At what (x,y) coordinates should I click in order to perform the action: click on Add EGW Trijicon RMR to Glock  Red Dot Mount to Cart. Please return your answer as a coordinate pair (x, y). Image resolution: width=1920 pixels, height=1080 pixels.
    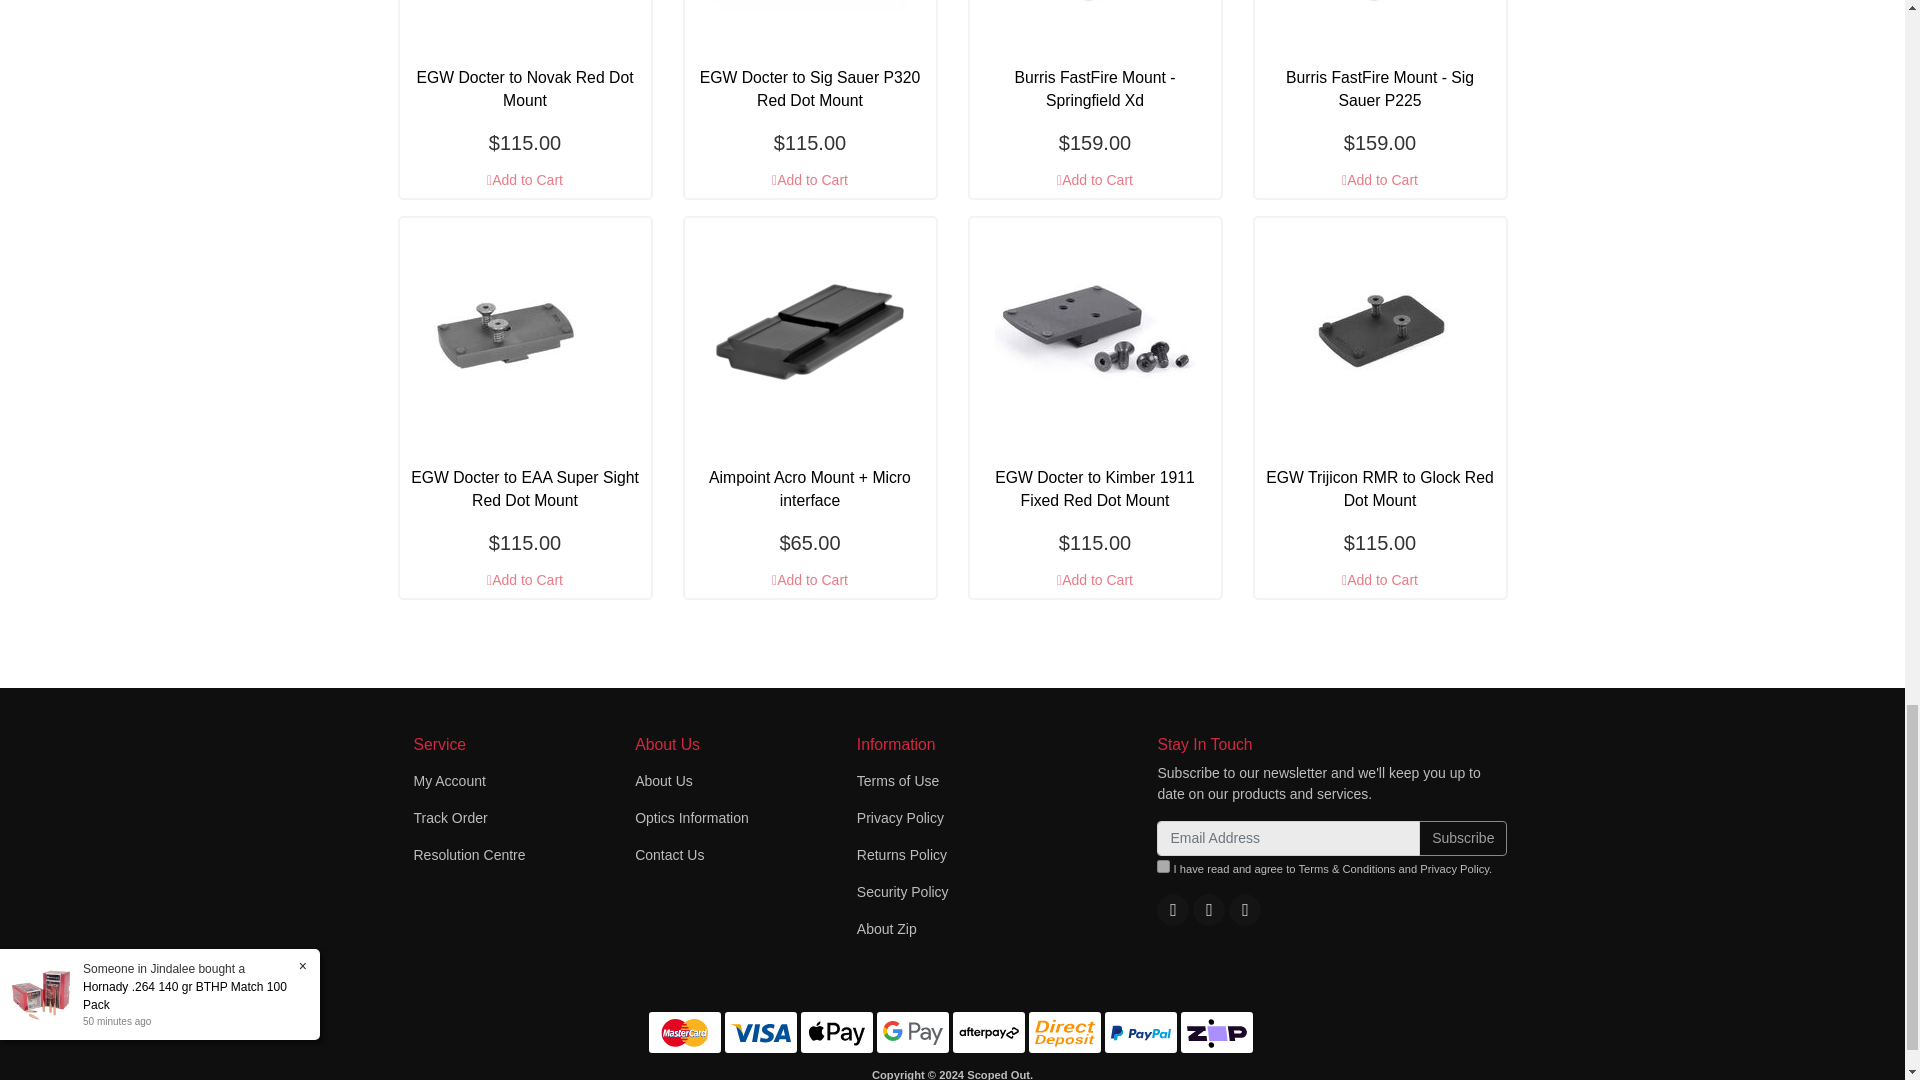
    Looking at the image, I should click on (1379, 580).